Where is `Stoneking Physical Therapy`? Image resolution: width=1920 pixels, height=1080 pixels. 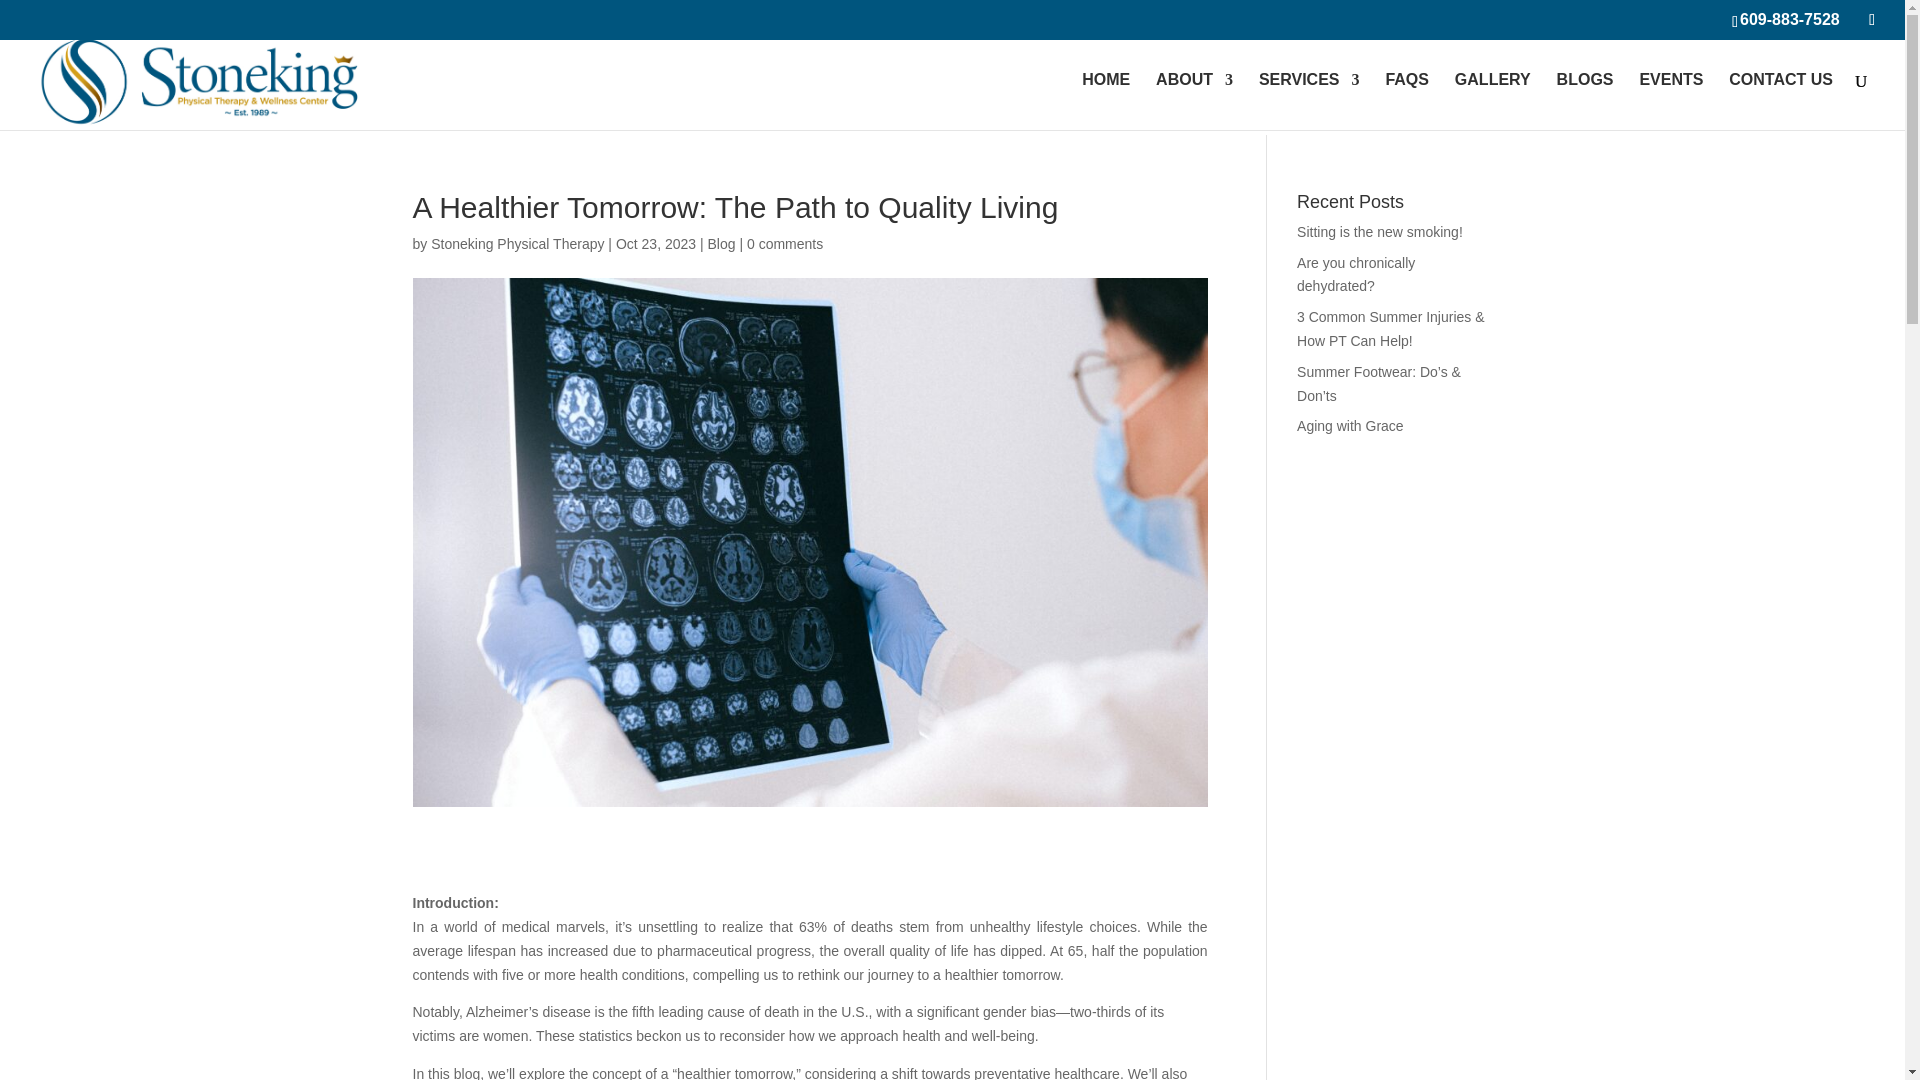 Stoneking Physical Therapy is located at coordinates (517, 244).